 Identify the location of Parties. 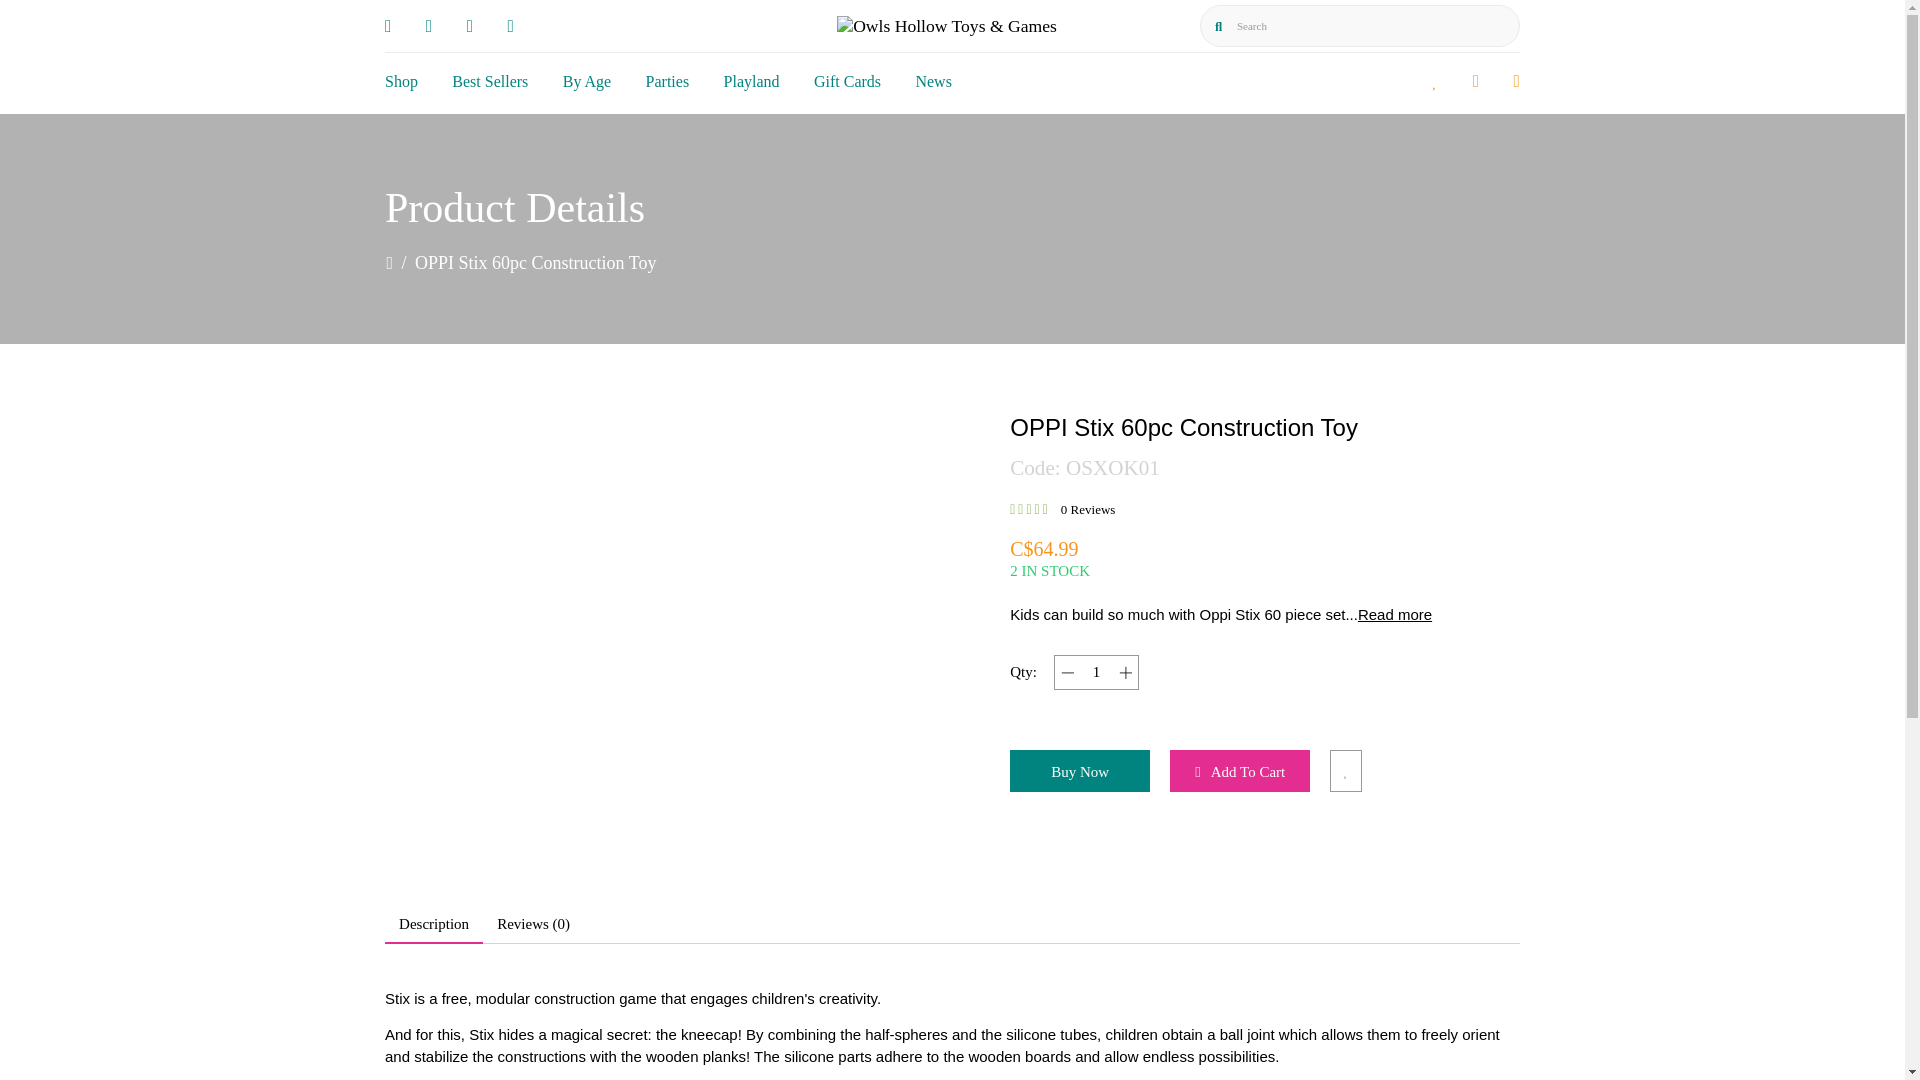
(667, 80).